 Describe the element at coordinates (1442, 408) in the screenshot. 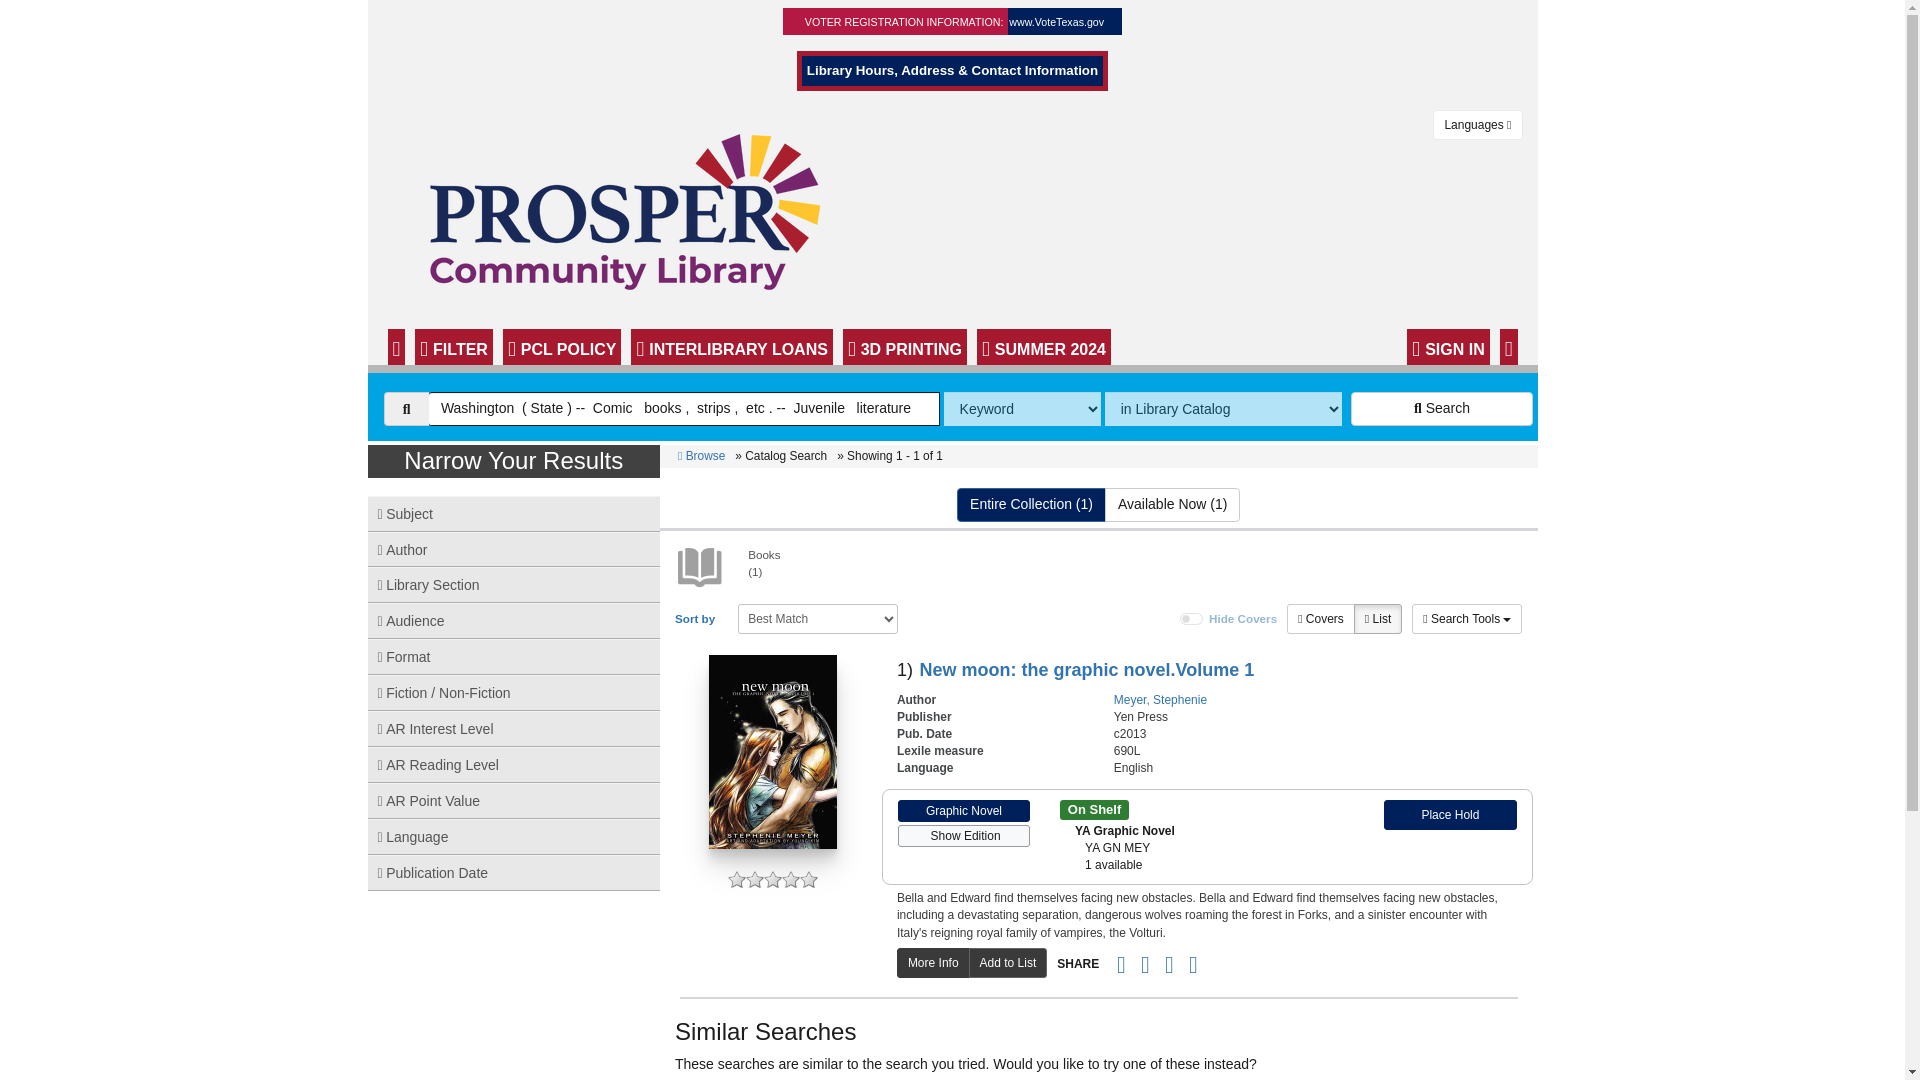

I see ` Search` at that location.